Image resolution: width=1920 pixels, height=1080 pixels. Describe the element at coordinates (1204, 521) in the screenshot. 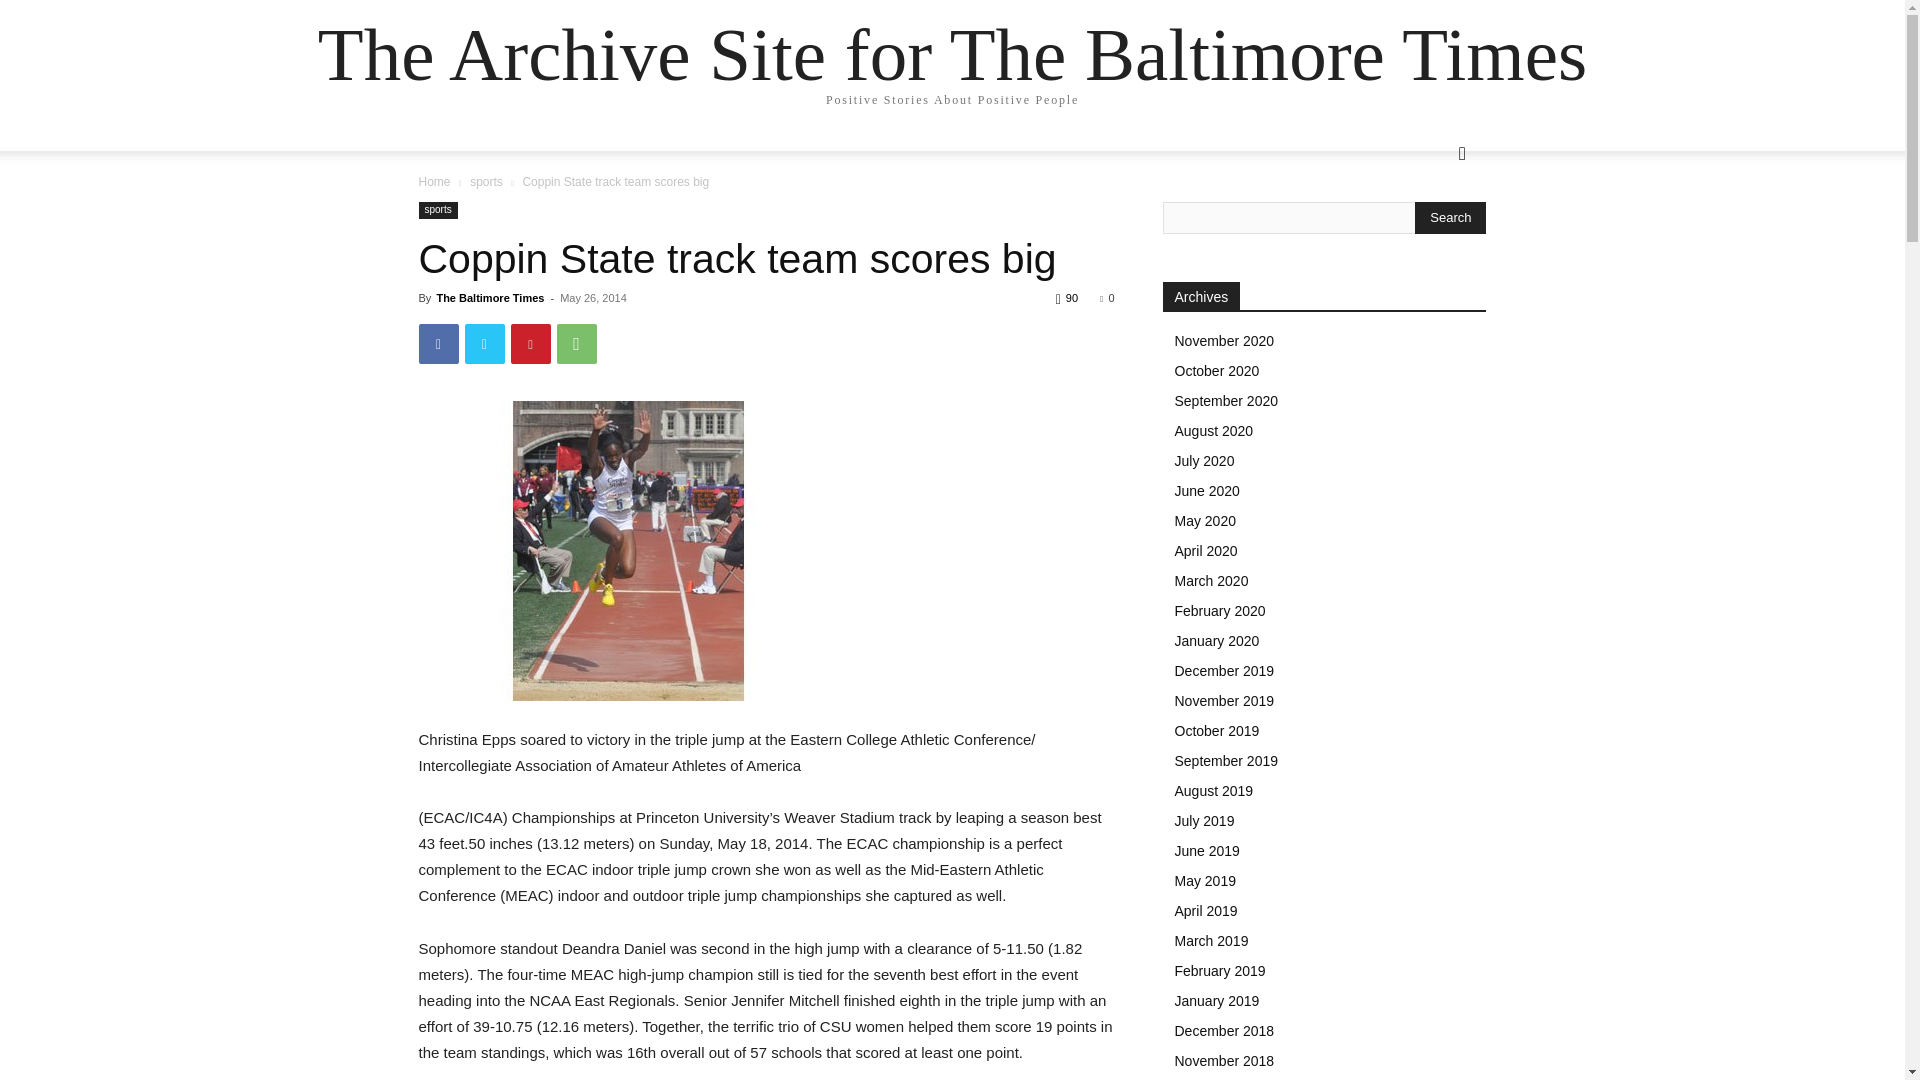

I see `May 2020` at that location.